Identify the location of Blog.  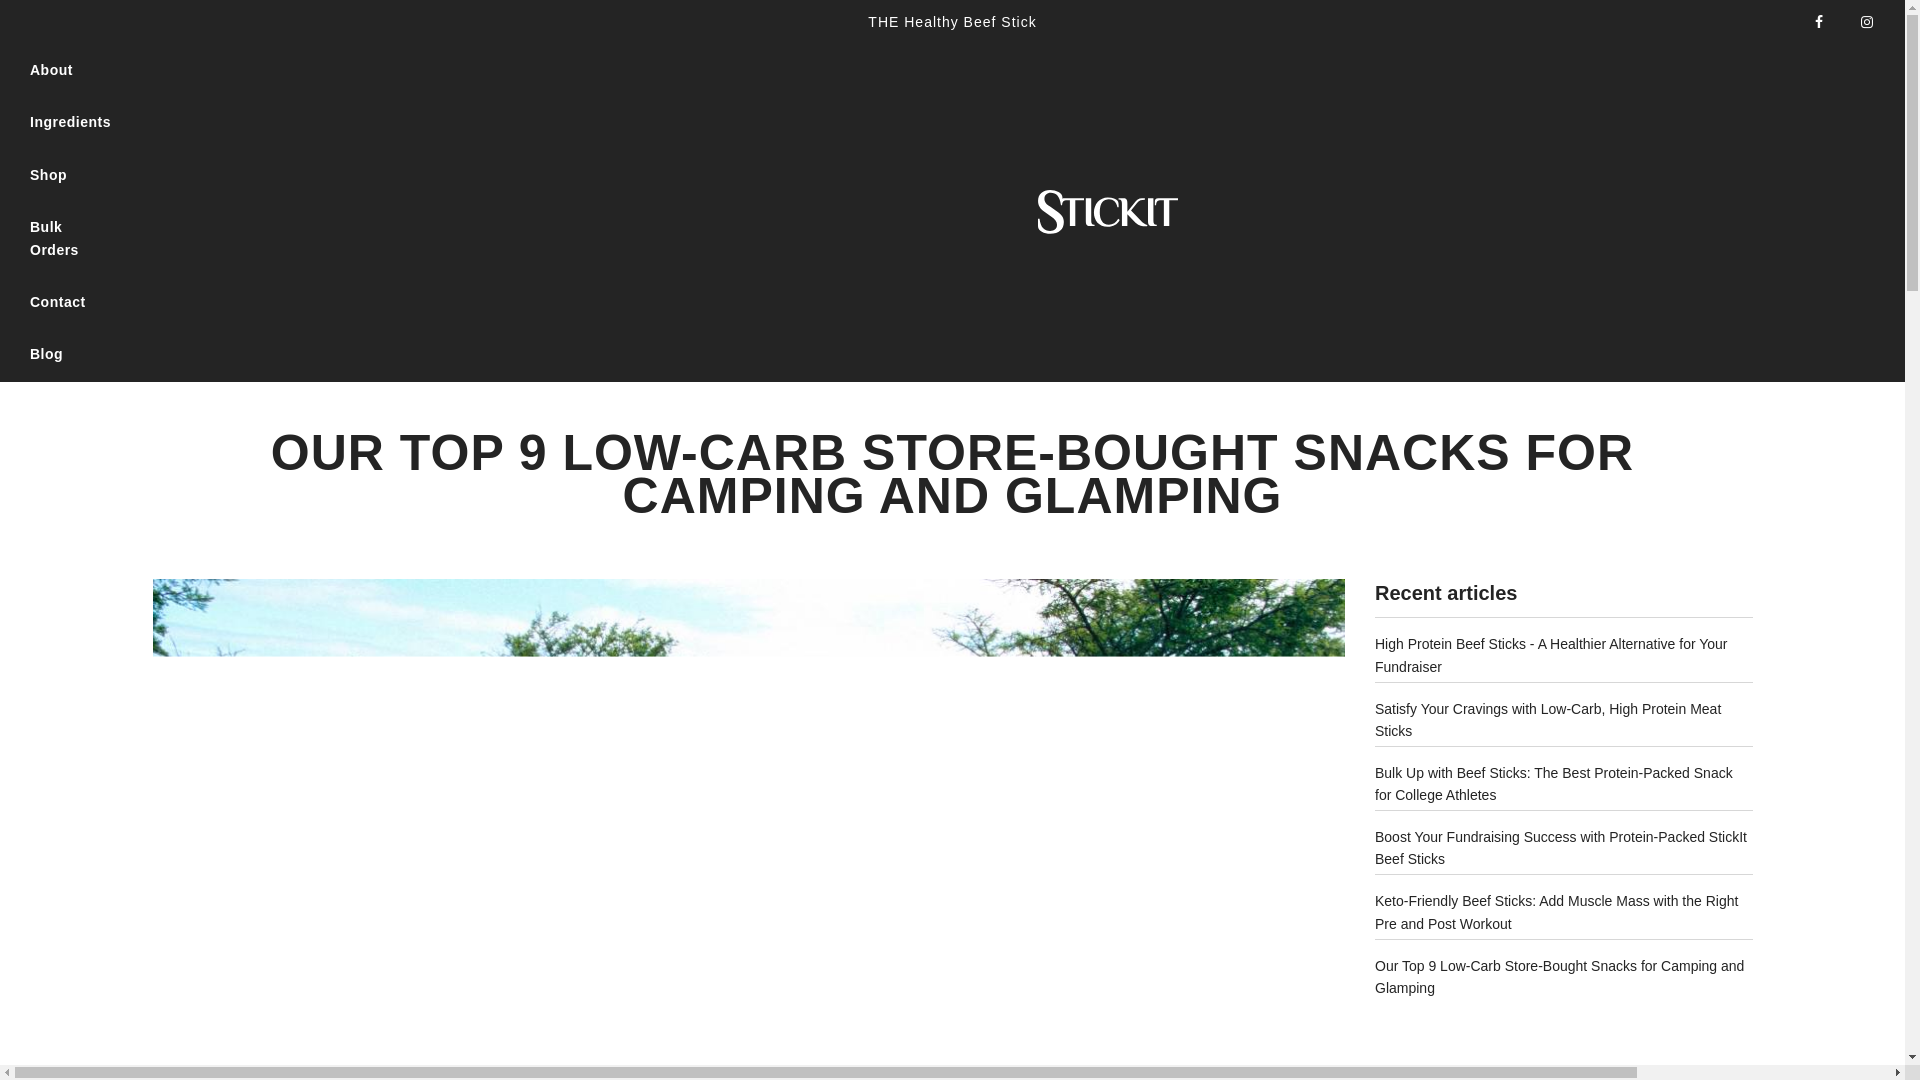
(46, 354).